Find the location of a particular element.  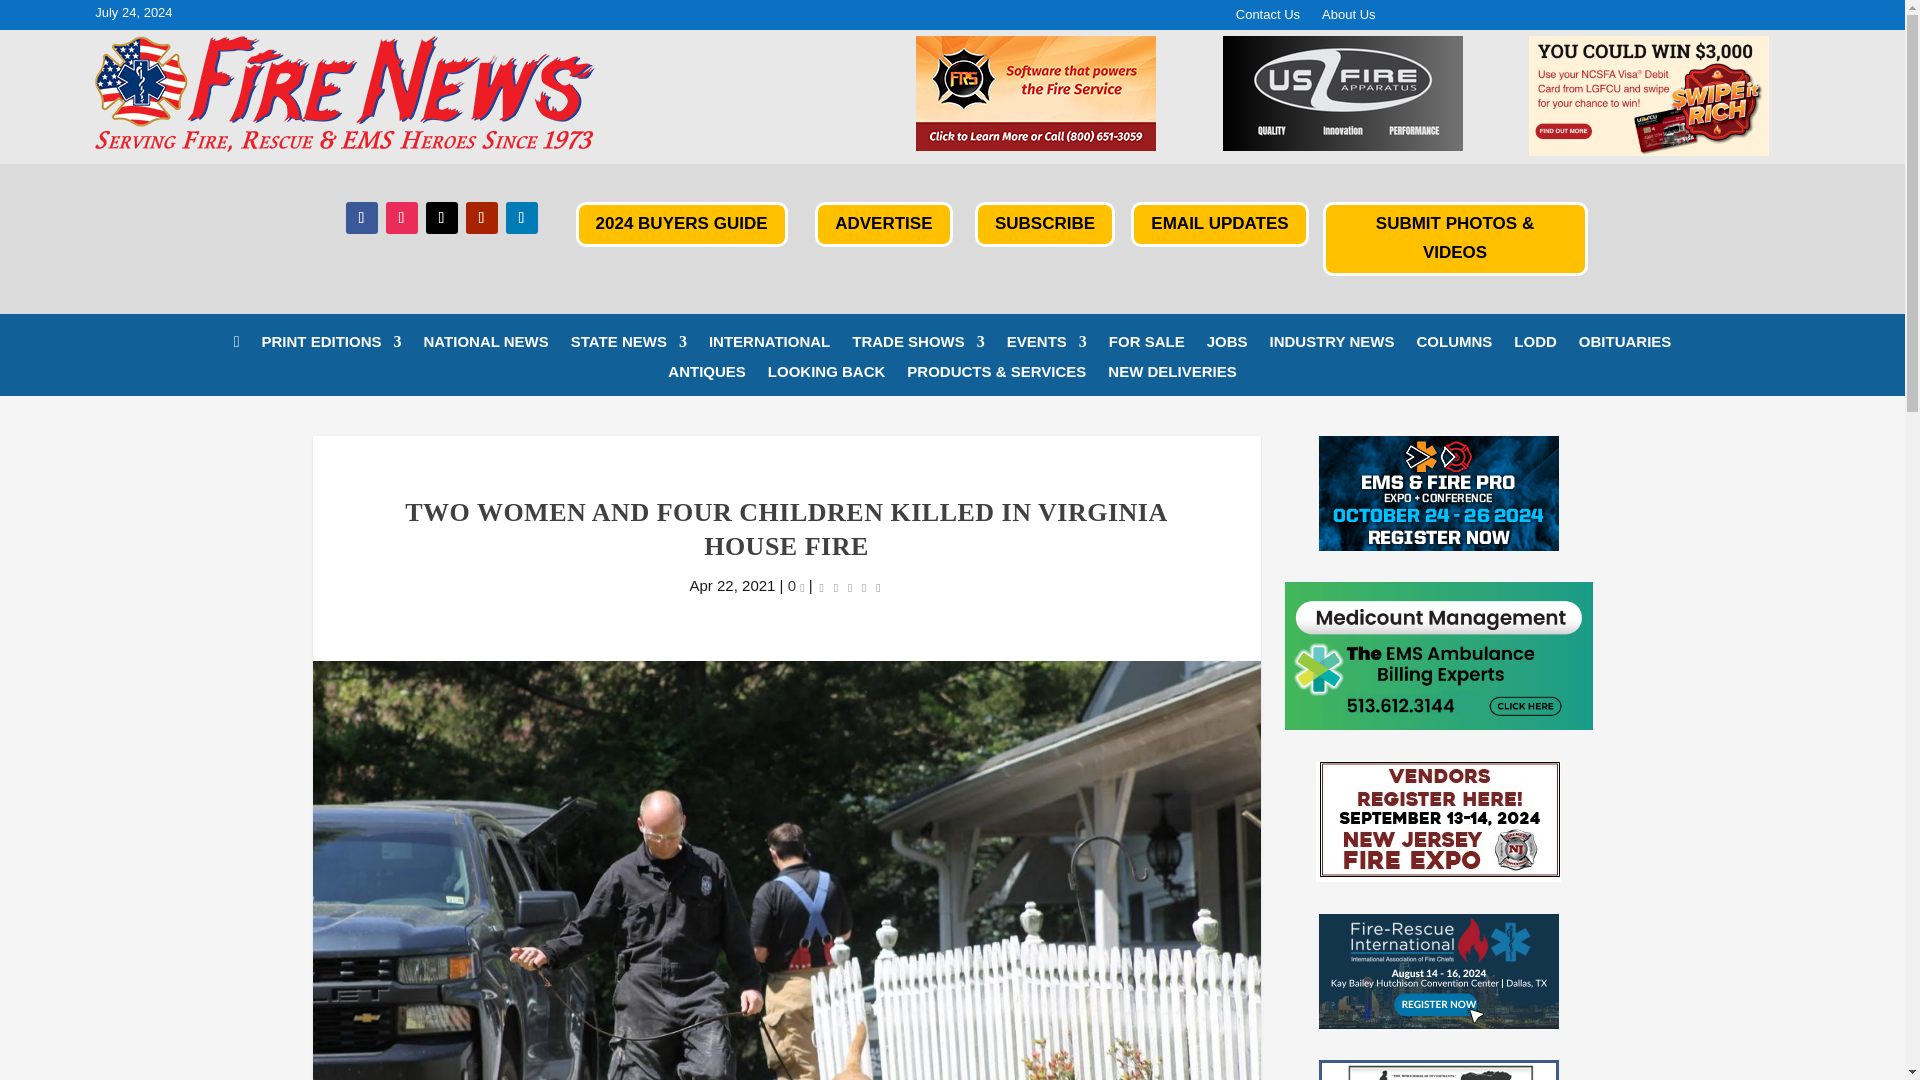

Follow on Instagram is located at coordinates (402, 218).